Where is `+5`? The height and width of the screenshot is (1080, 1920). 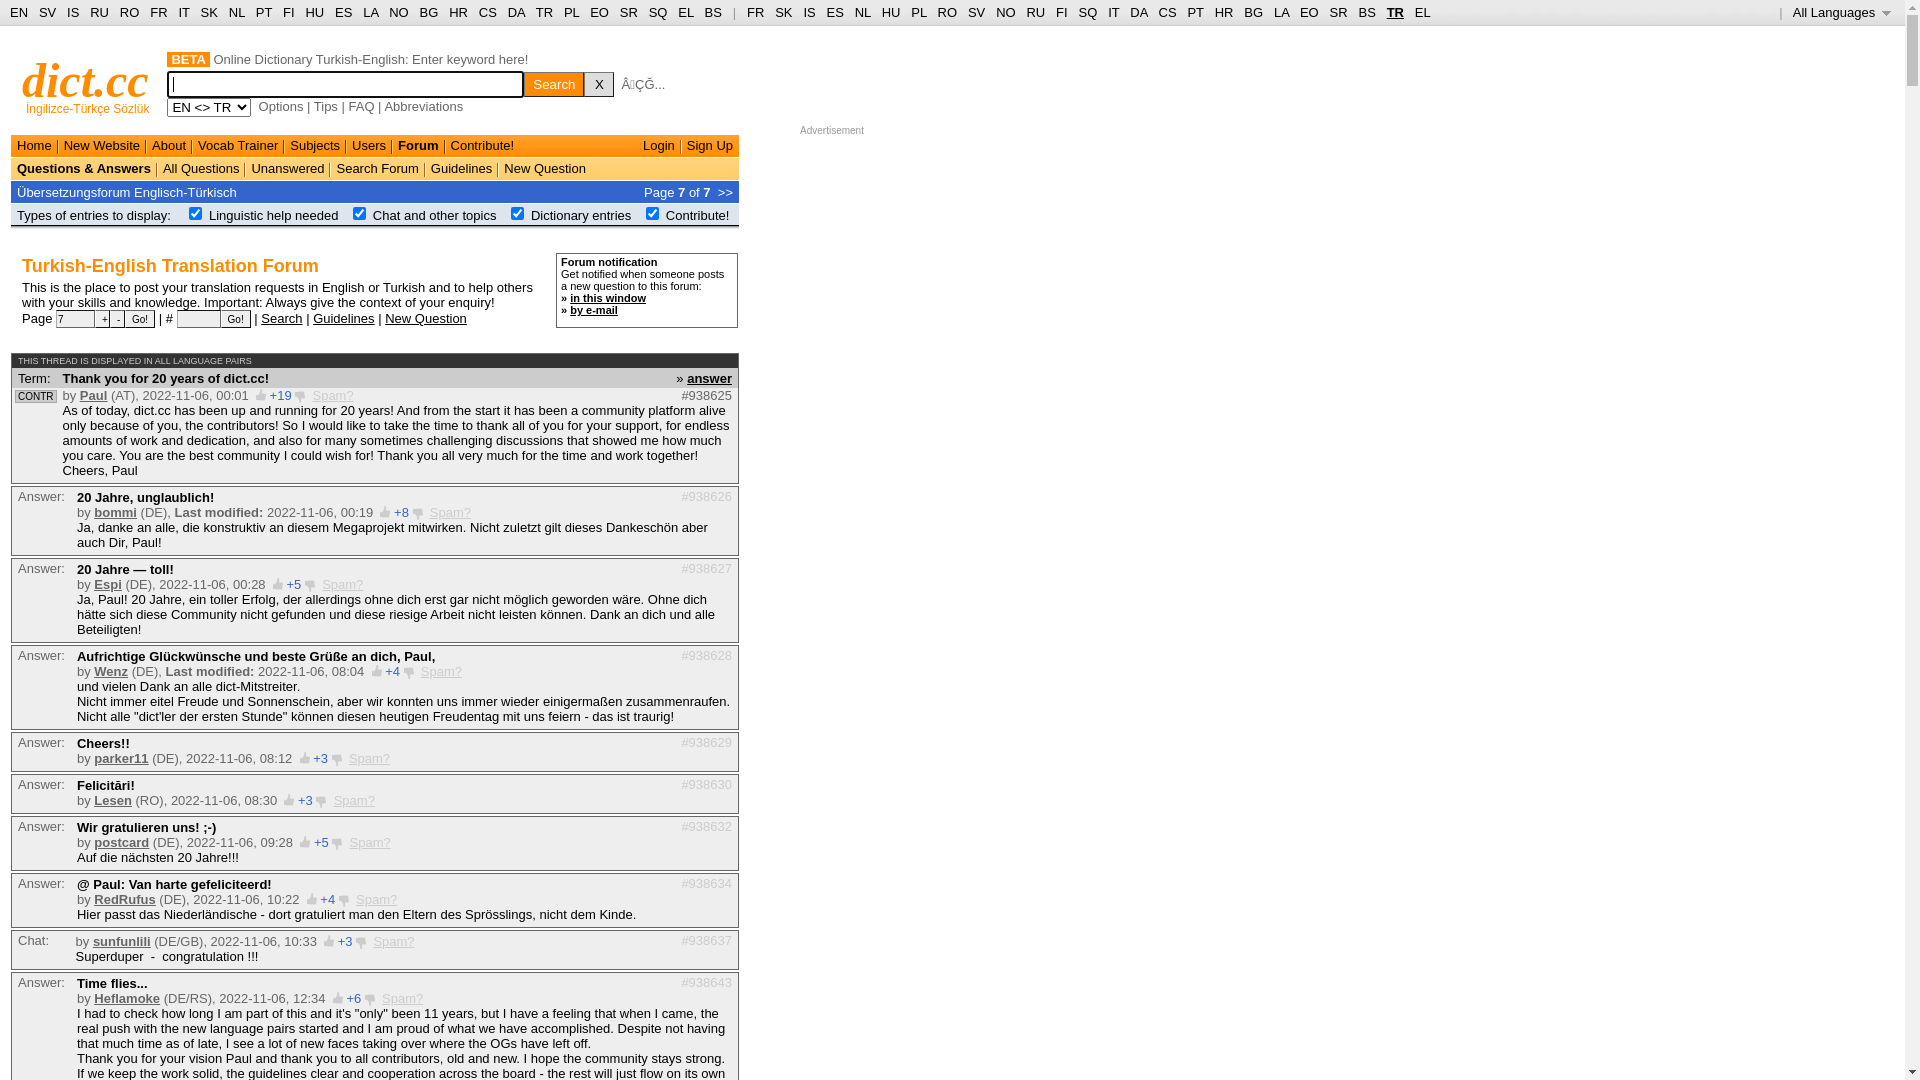 +5 is located at coordinates (322, 842).